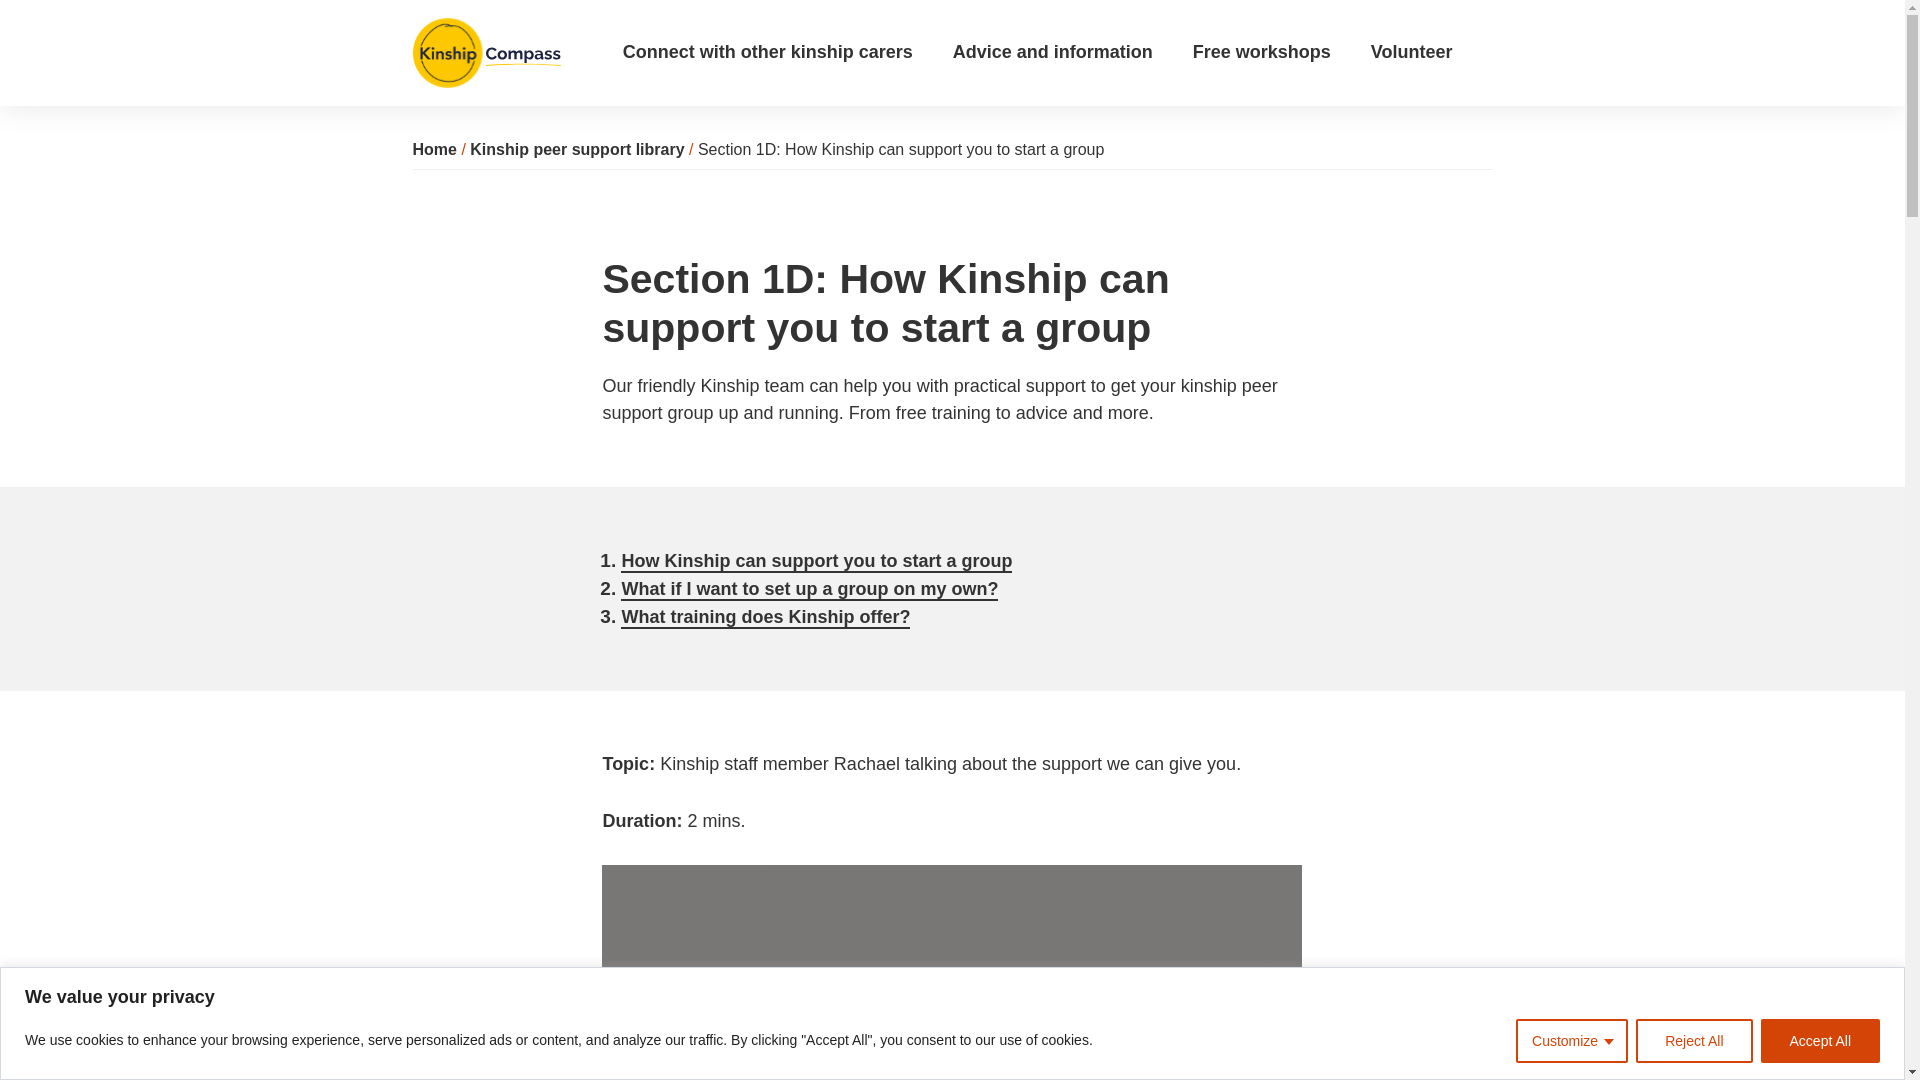 This screenshot has height=1080, width=1920. What do you see at coordinates (1072, 52) in the screenshot?
I see `Advice and information` at bounding box center [1072, 52].